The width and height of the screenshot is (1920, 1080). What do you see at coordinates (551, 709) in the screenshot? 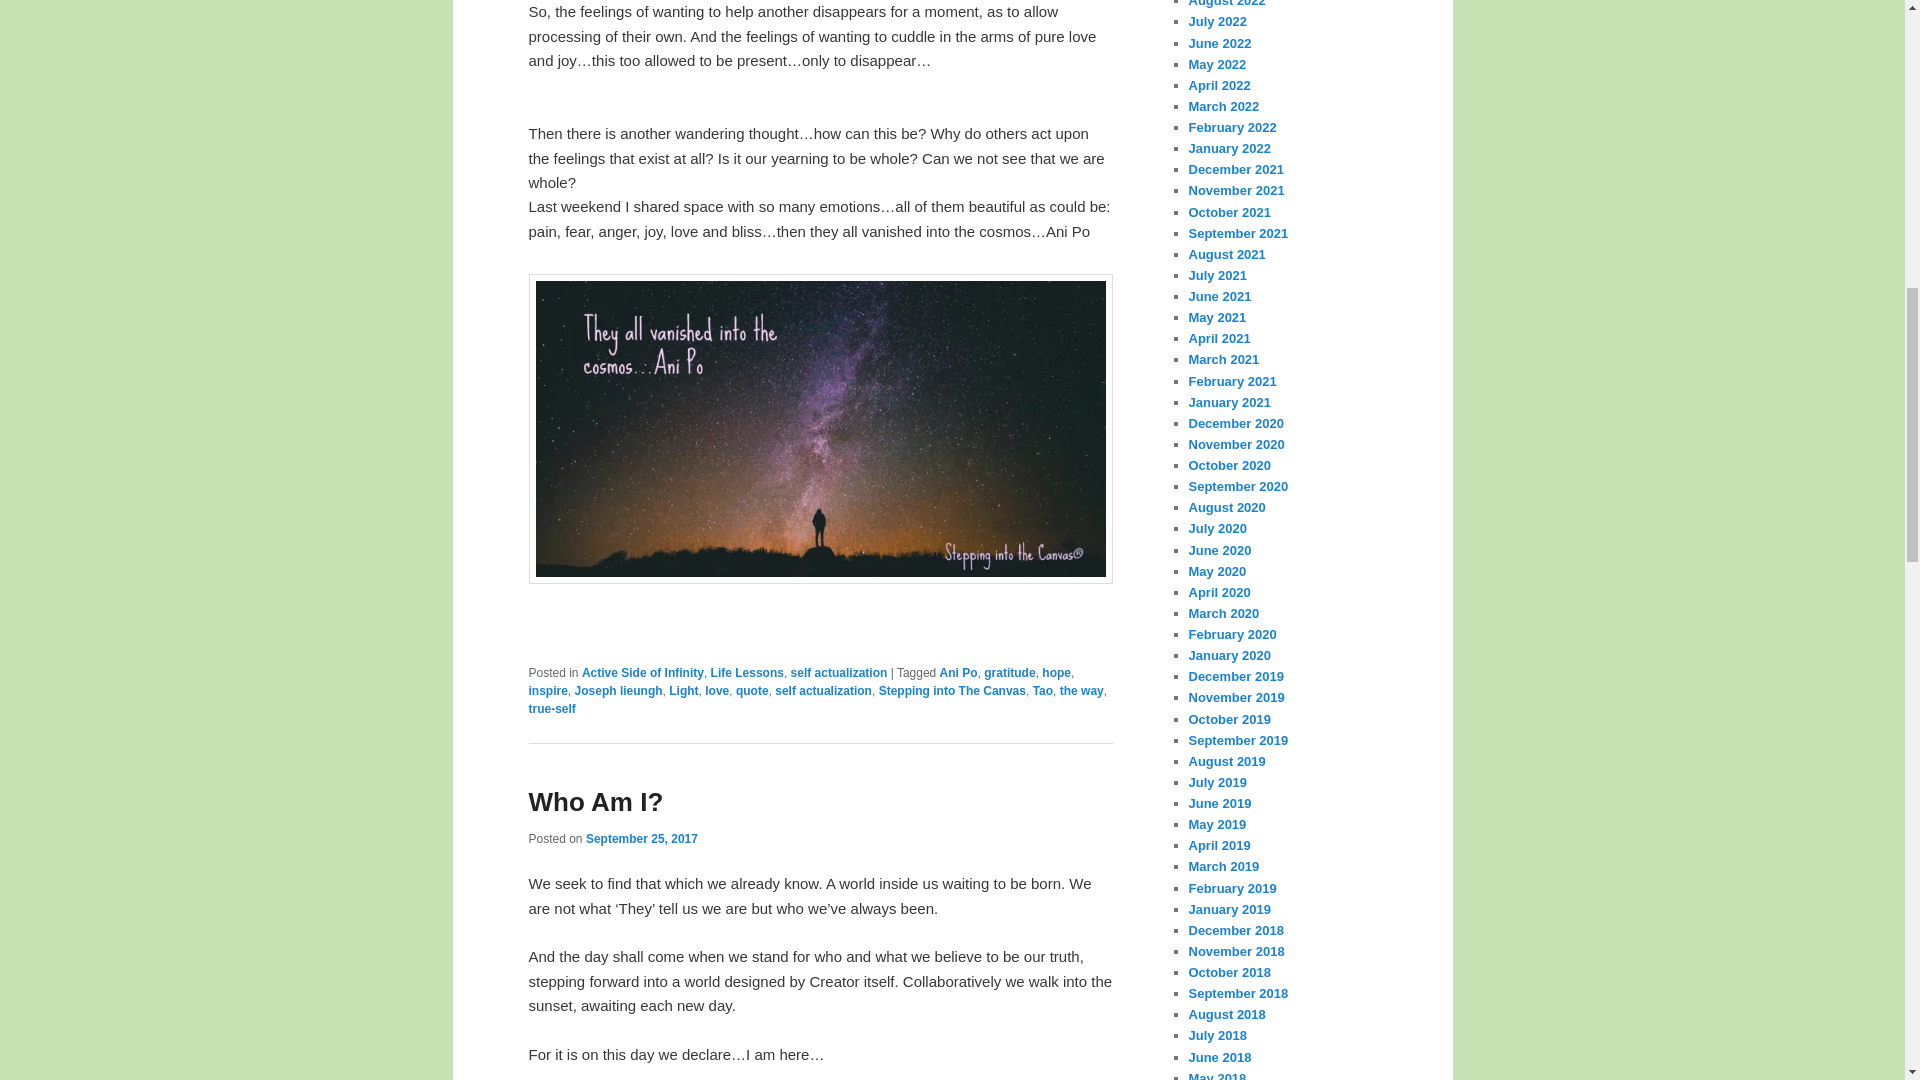
I see `true-self` at bounding box center [551, 709].